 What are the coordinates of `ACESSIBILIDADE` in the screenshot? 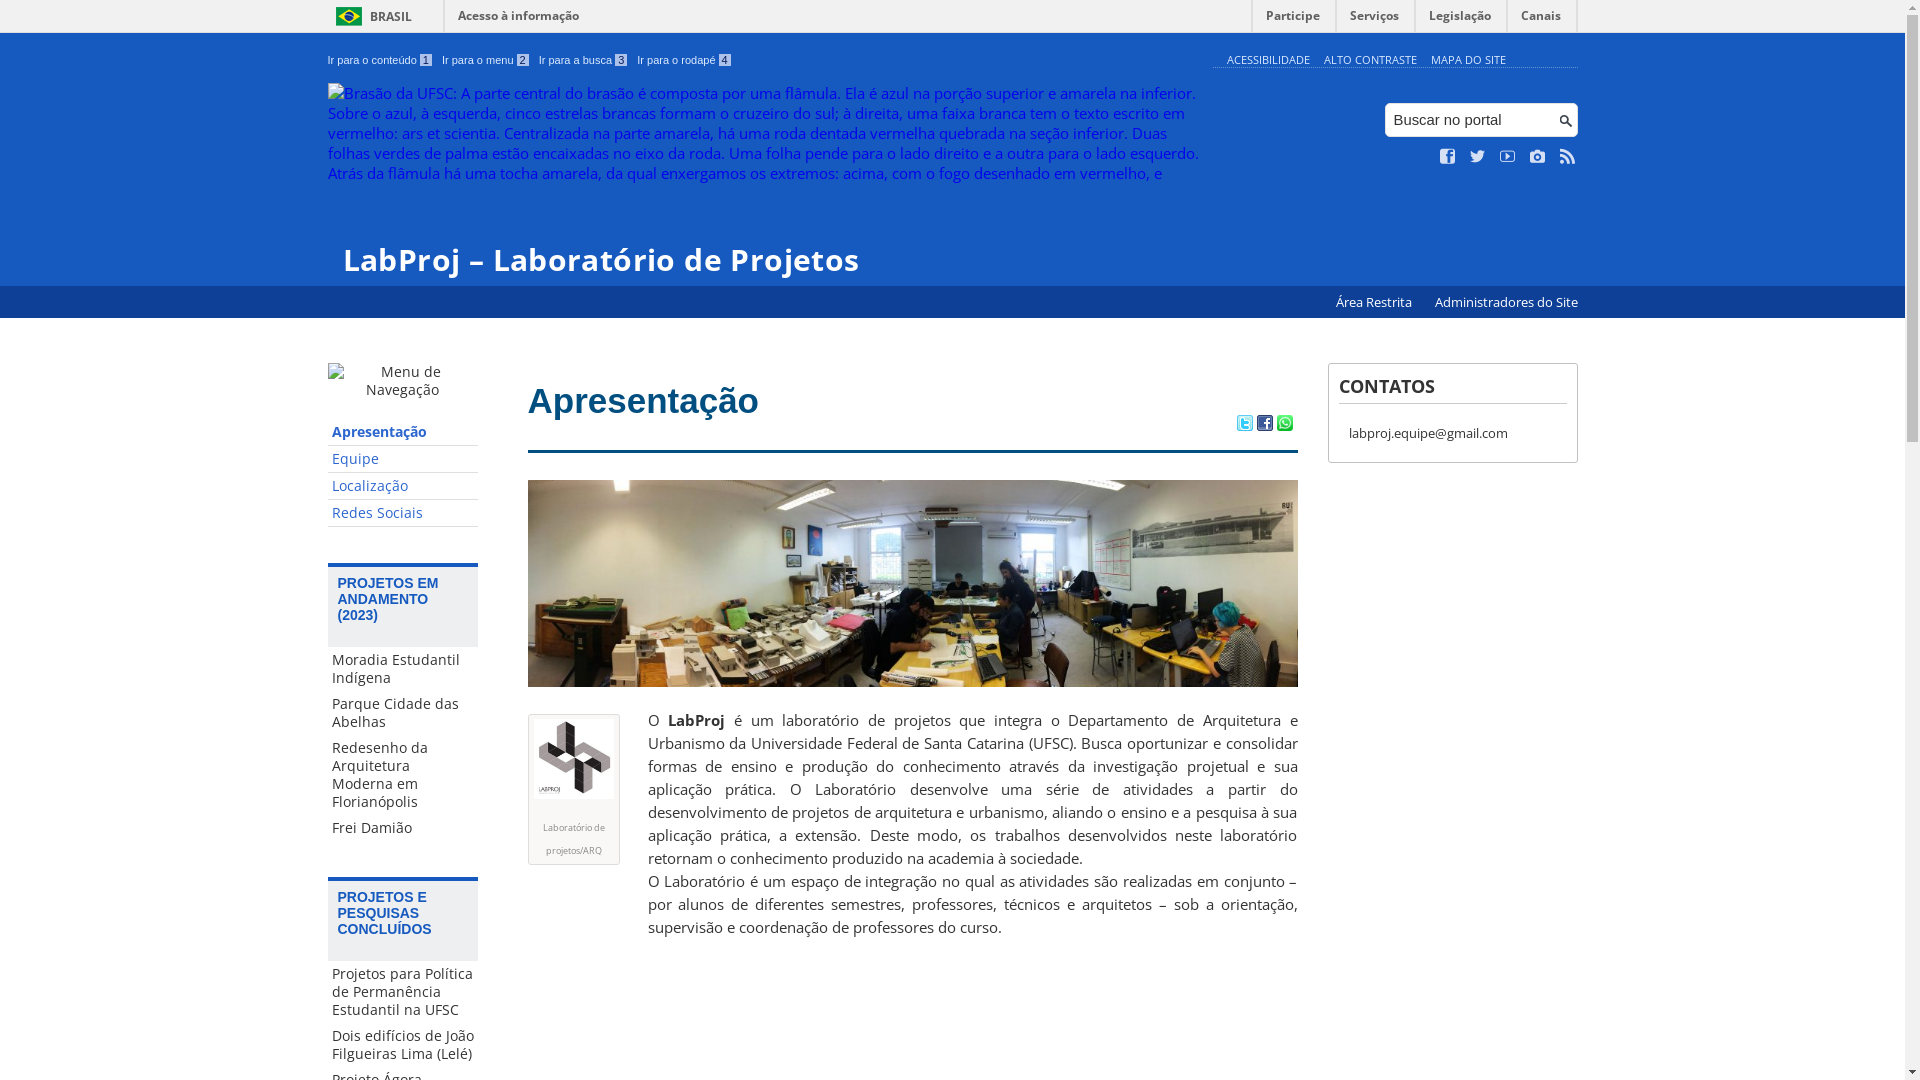 It's located at (1268, 60).